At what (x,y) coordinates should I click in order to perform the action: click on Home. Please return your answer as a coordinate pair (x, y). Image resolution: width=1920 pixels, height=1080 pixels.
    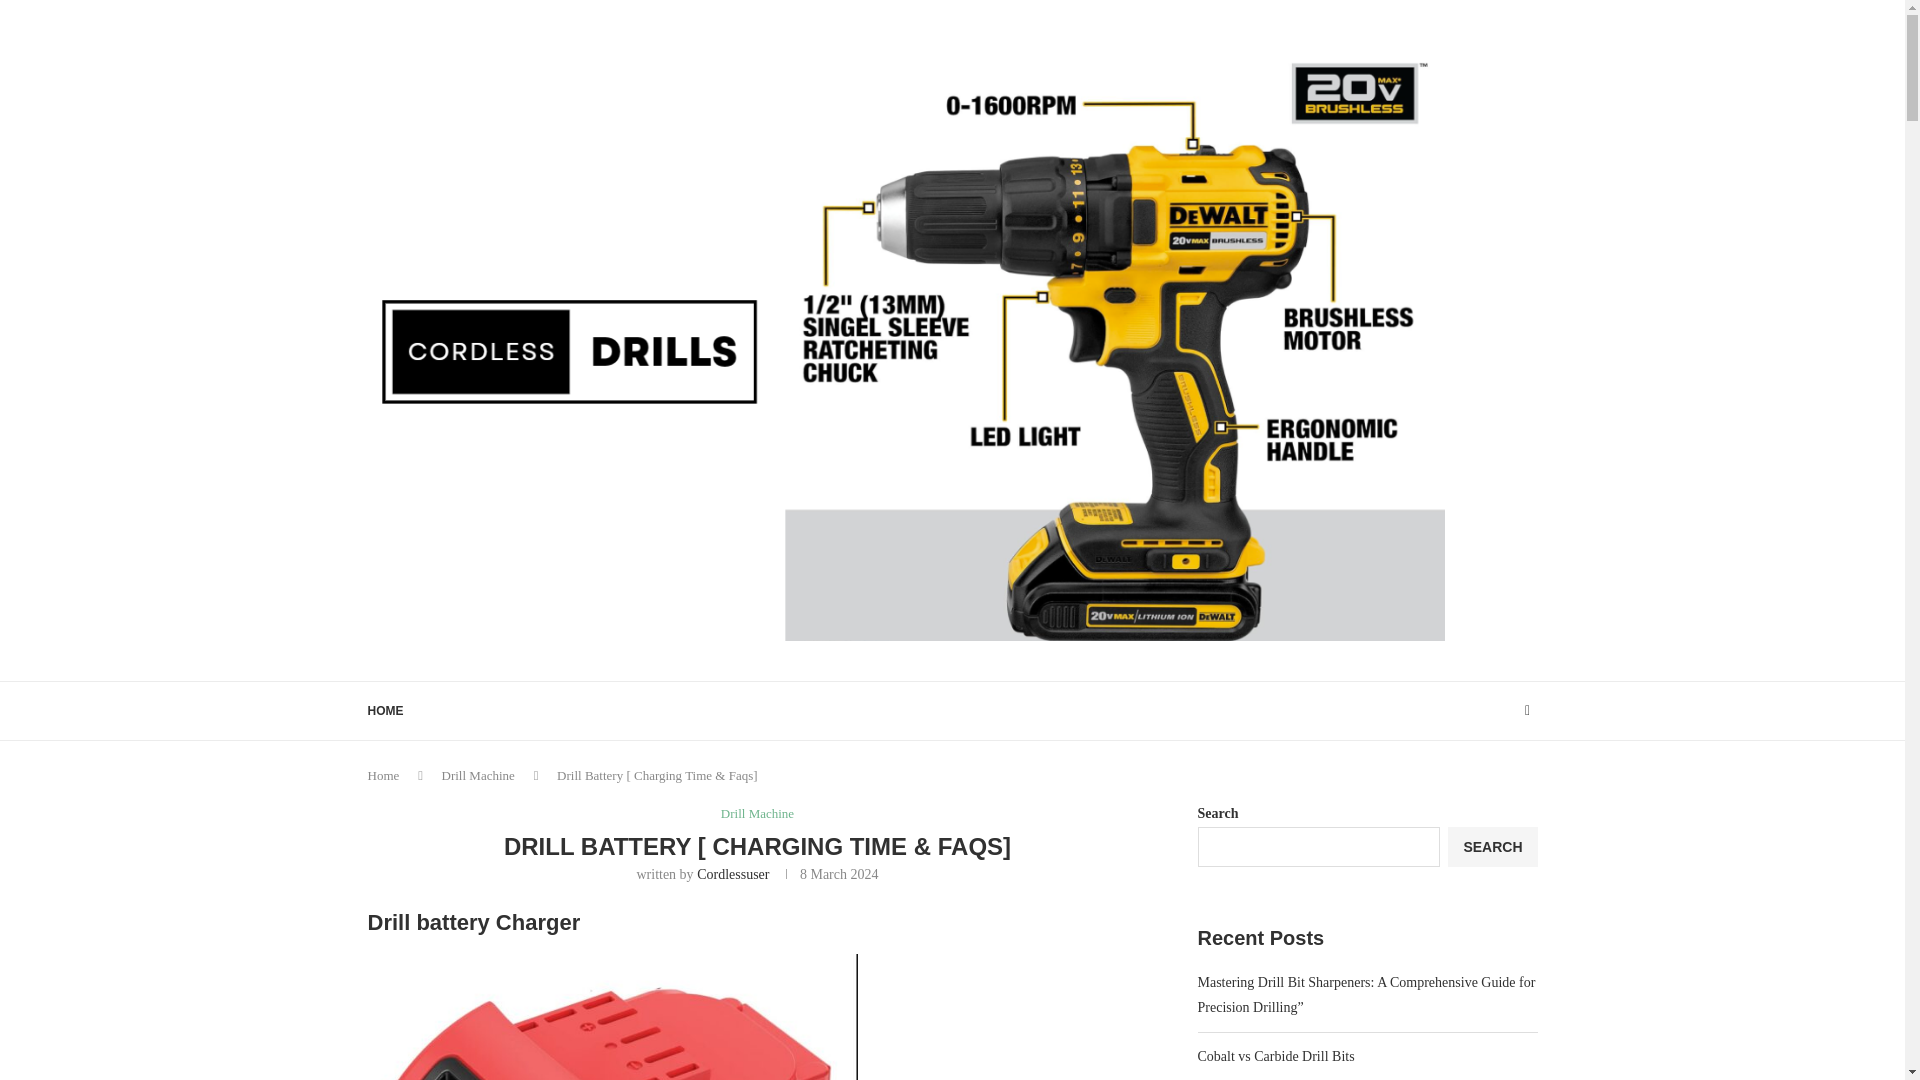
    Looking at the image, I should click on (384, 775).